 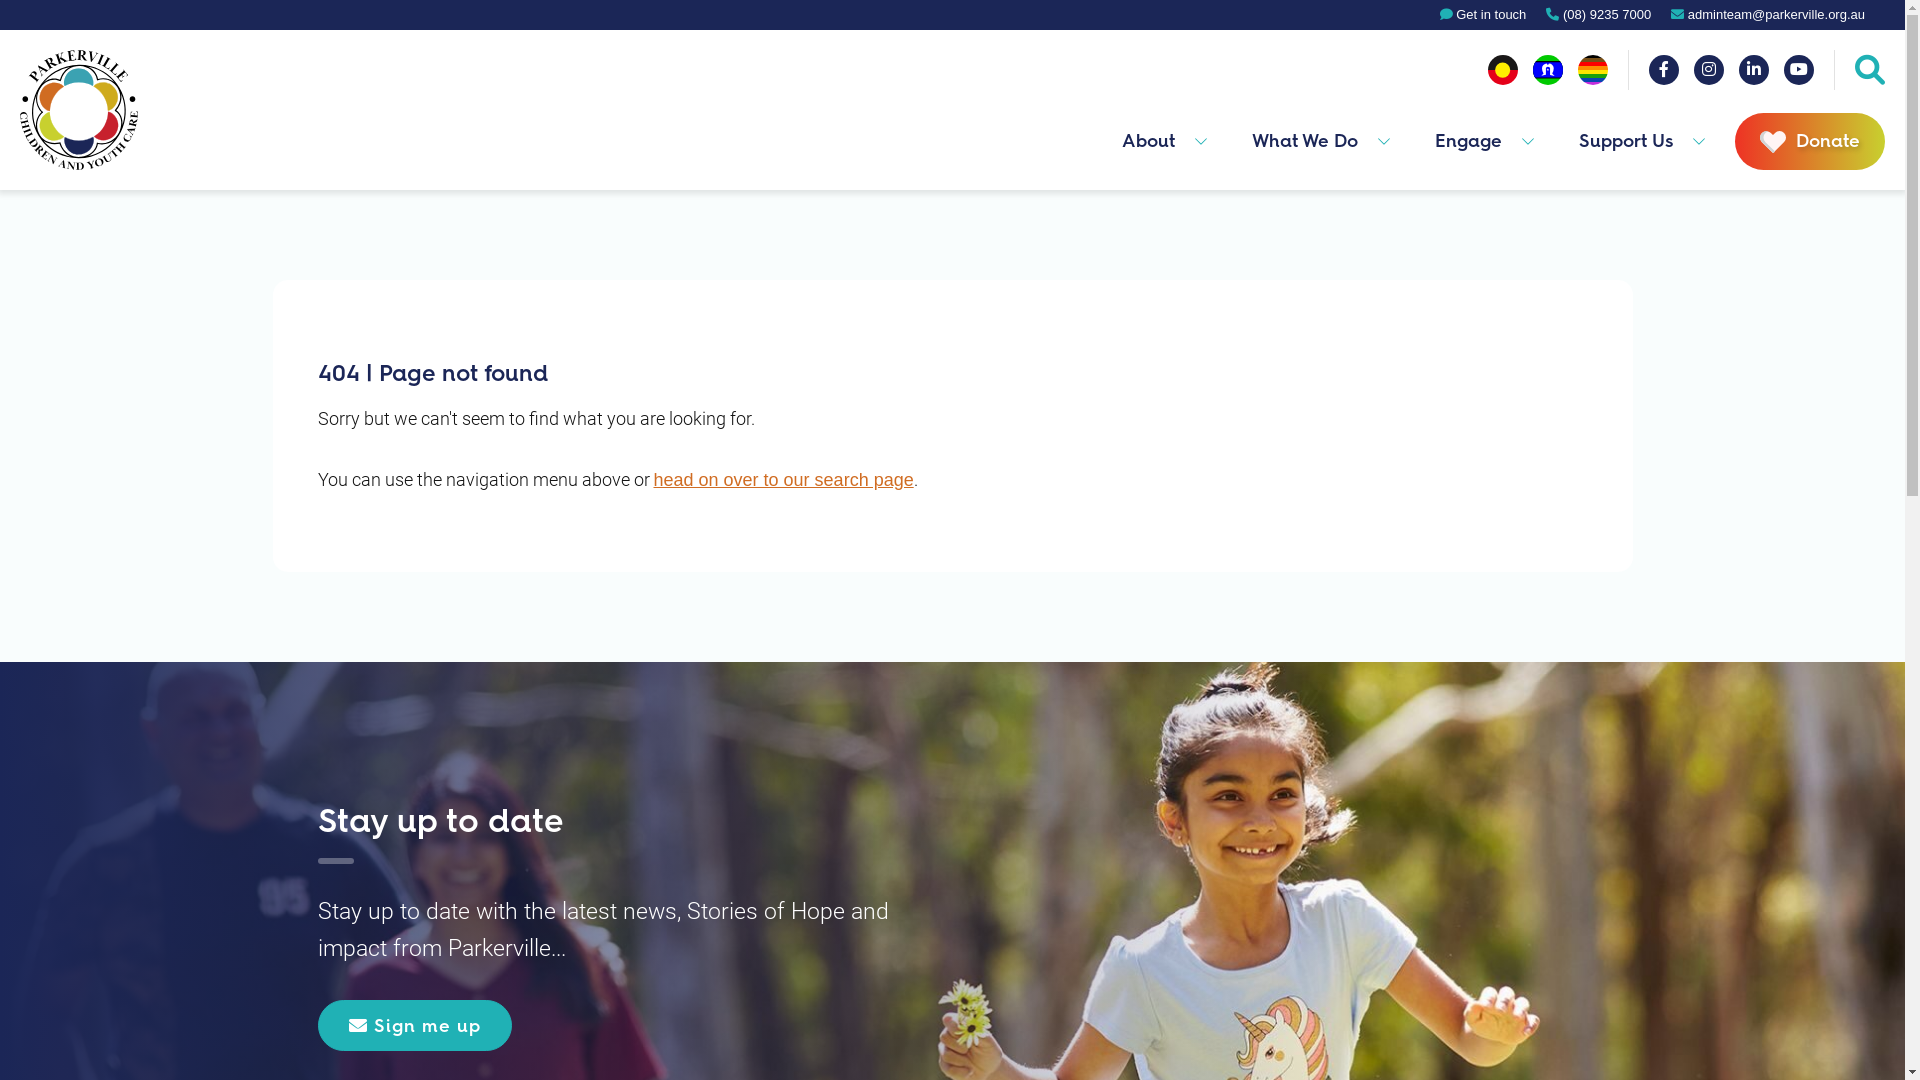 What do you see at coordinates (1810, 142) in the screenshot?
I see `Donate` at bounding box center [1810, 142].